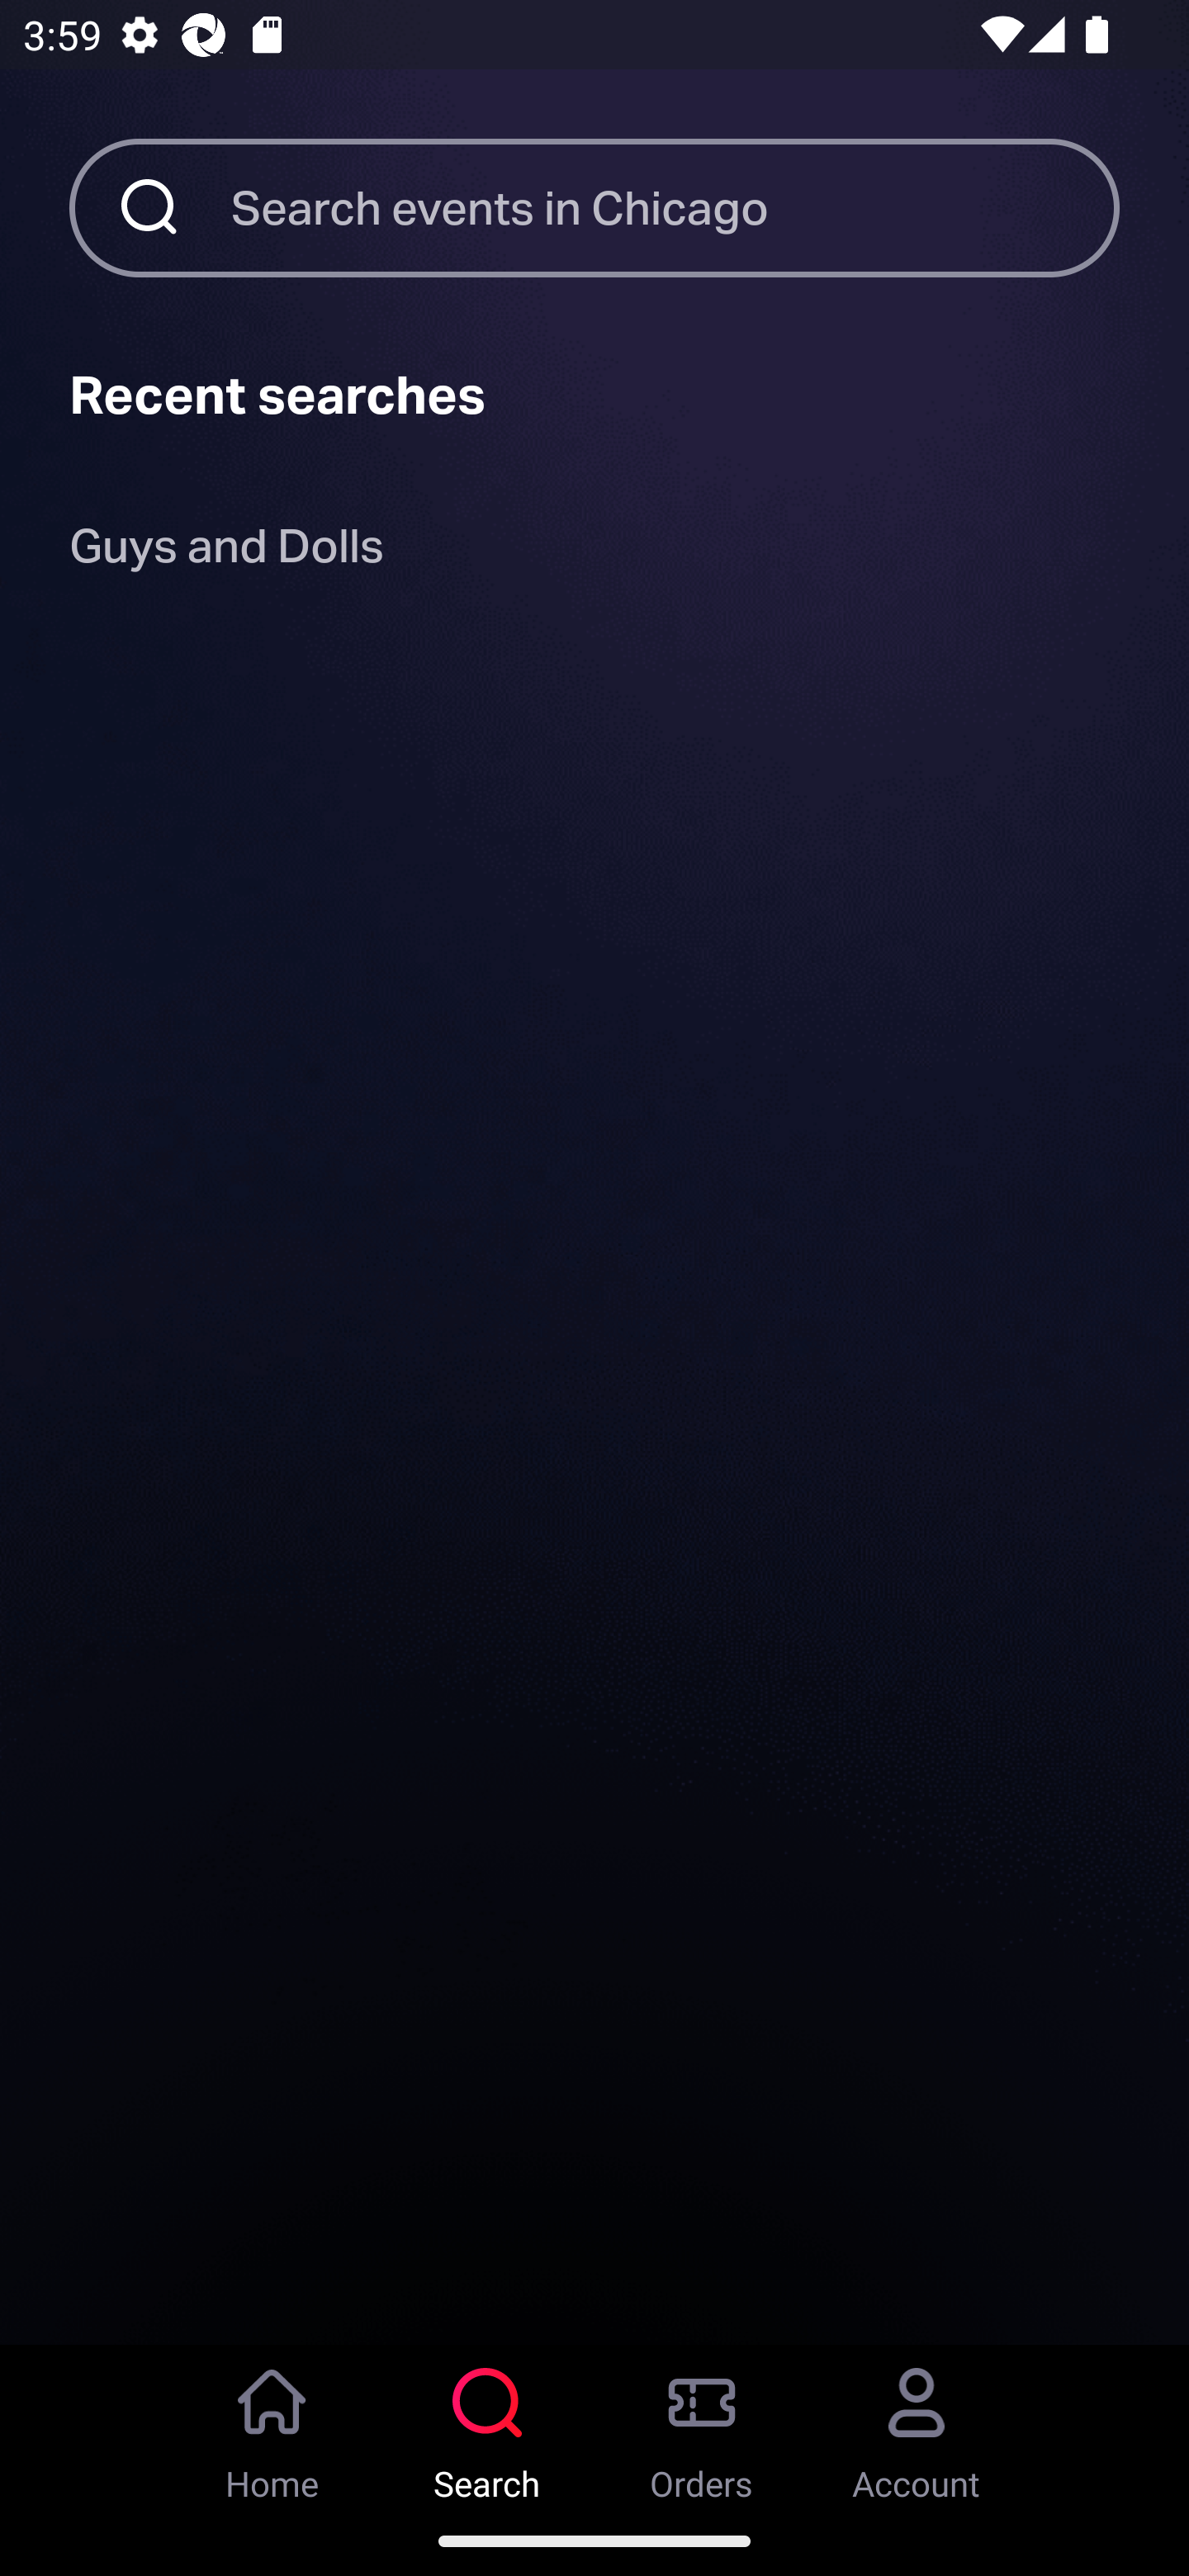 The height and width of the screenshot is (2576, 1189). I want to click on Search events in Chicago, so click(675, 207).